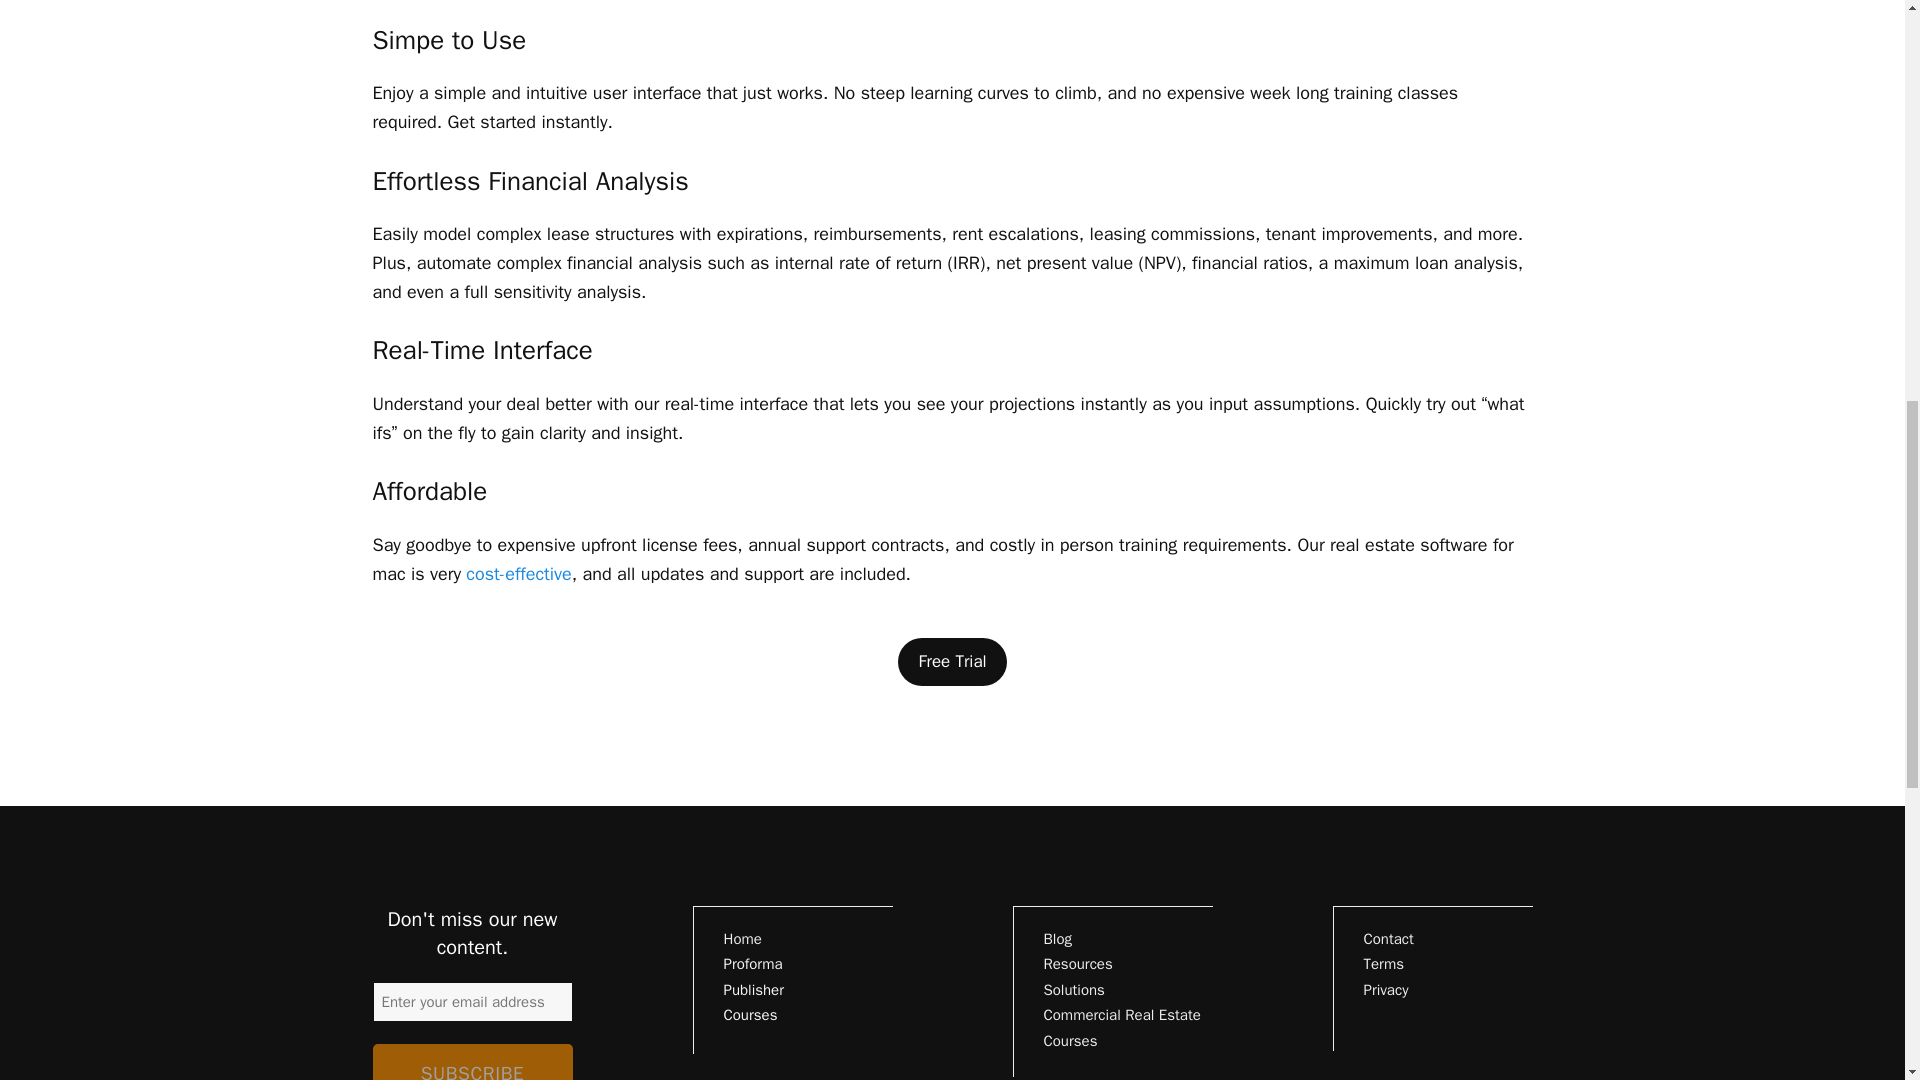  Describe the element at coordinates (1058, 938) in the screenshot. I see `Blog` at that location.